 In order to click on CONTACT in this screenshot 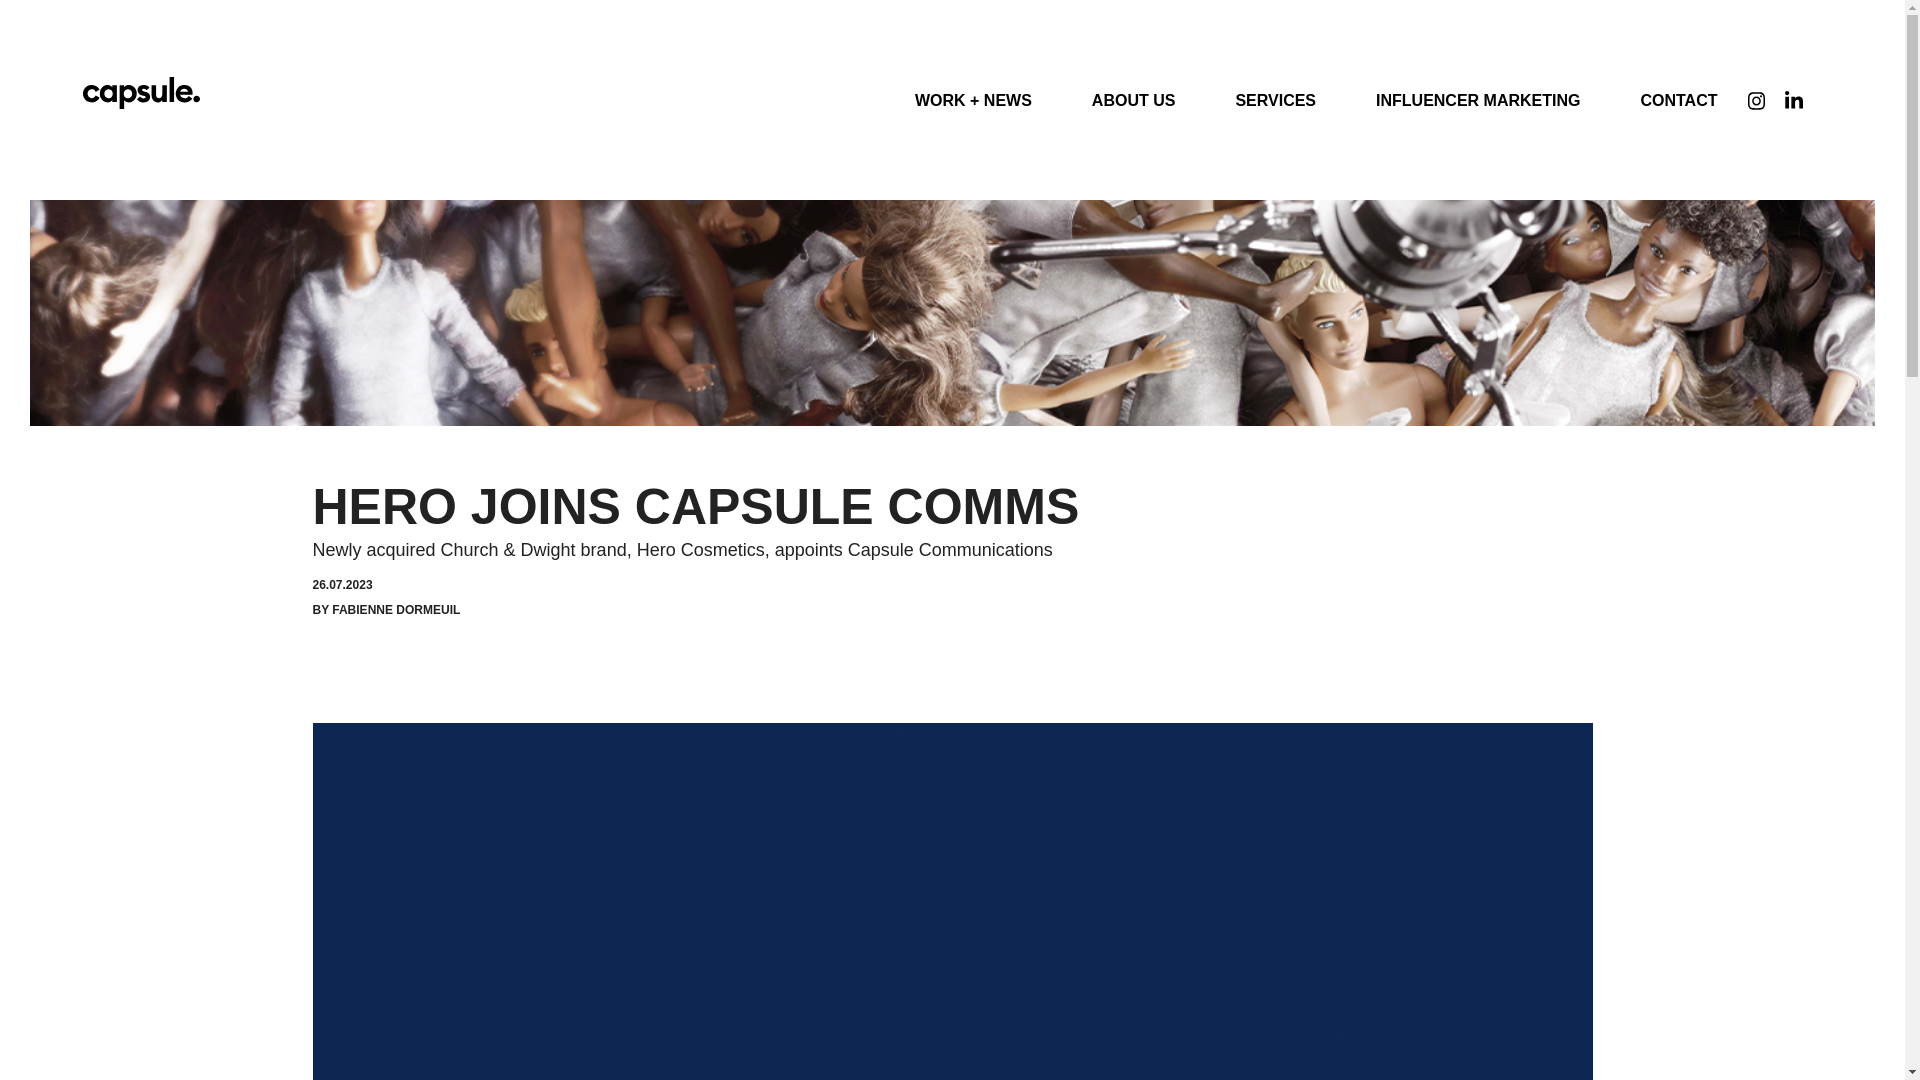, I will do `click(1678, 99)`.